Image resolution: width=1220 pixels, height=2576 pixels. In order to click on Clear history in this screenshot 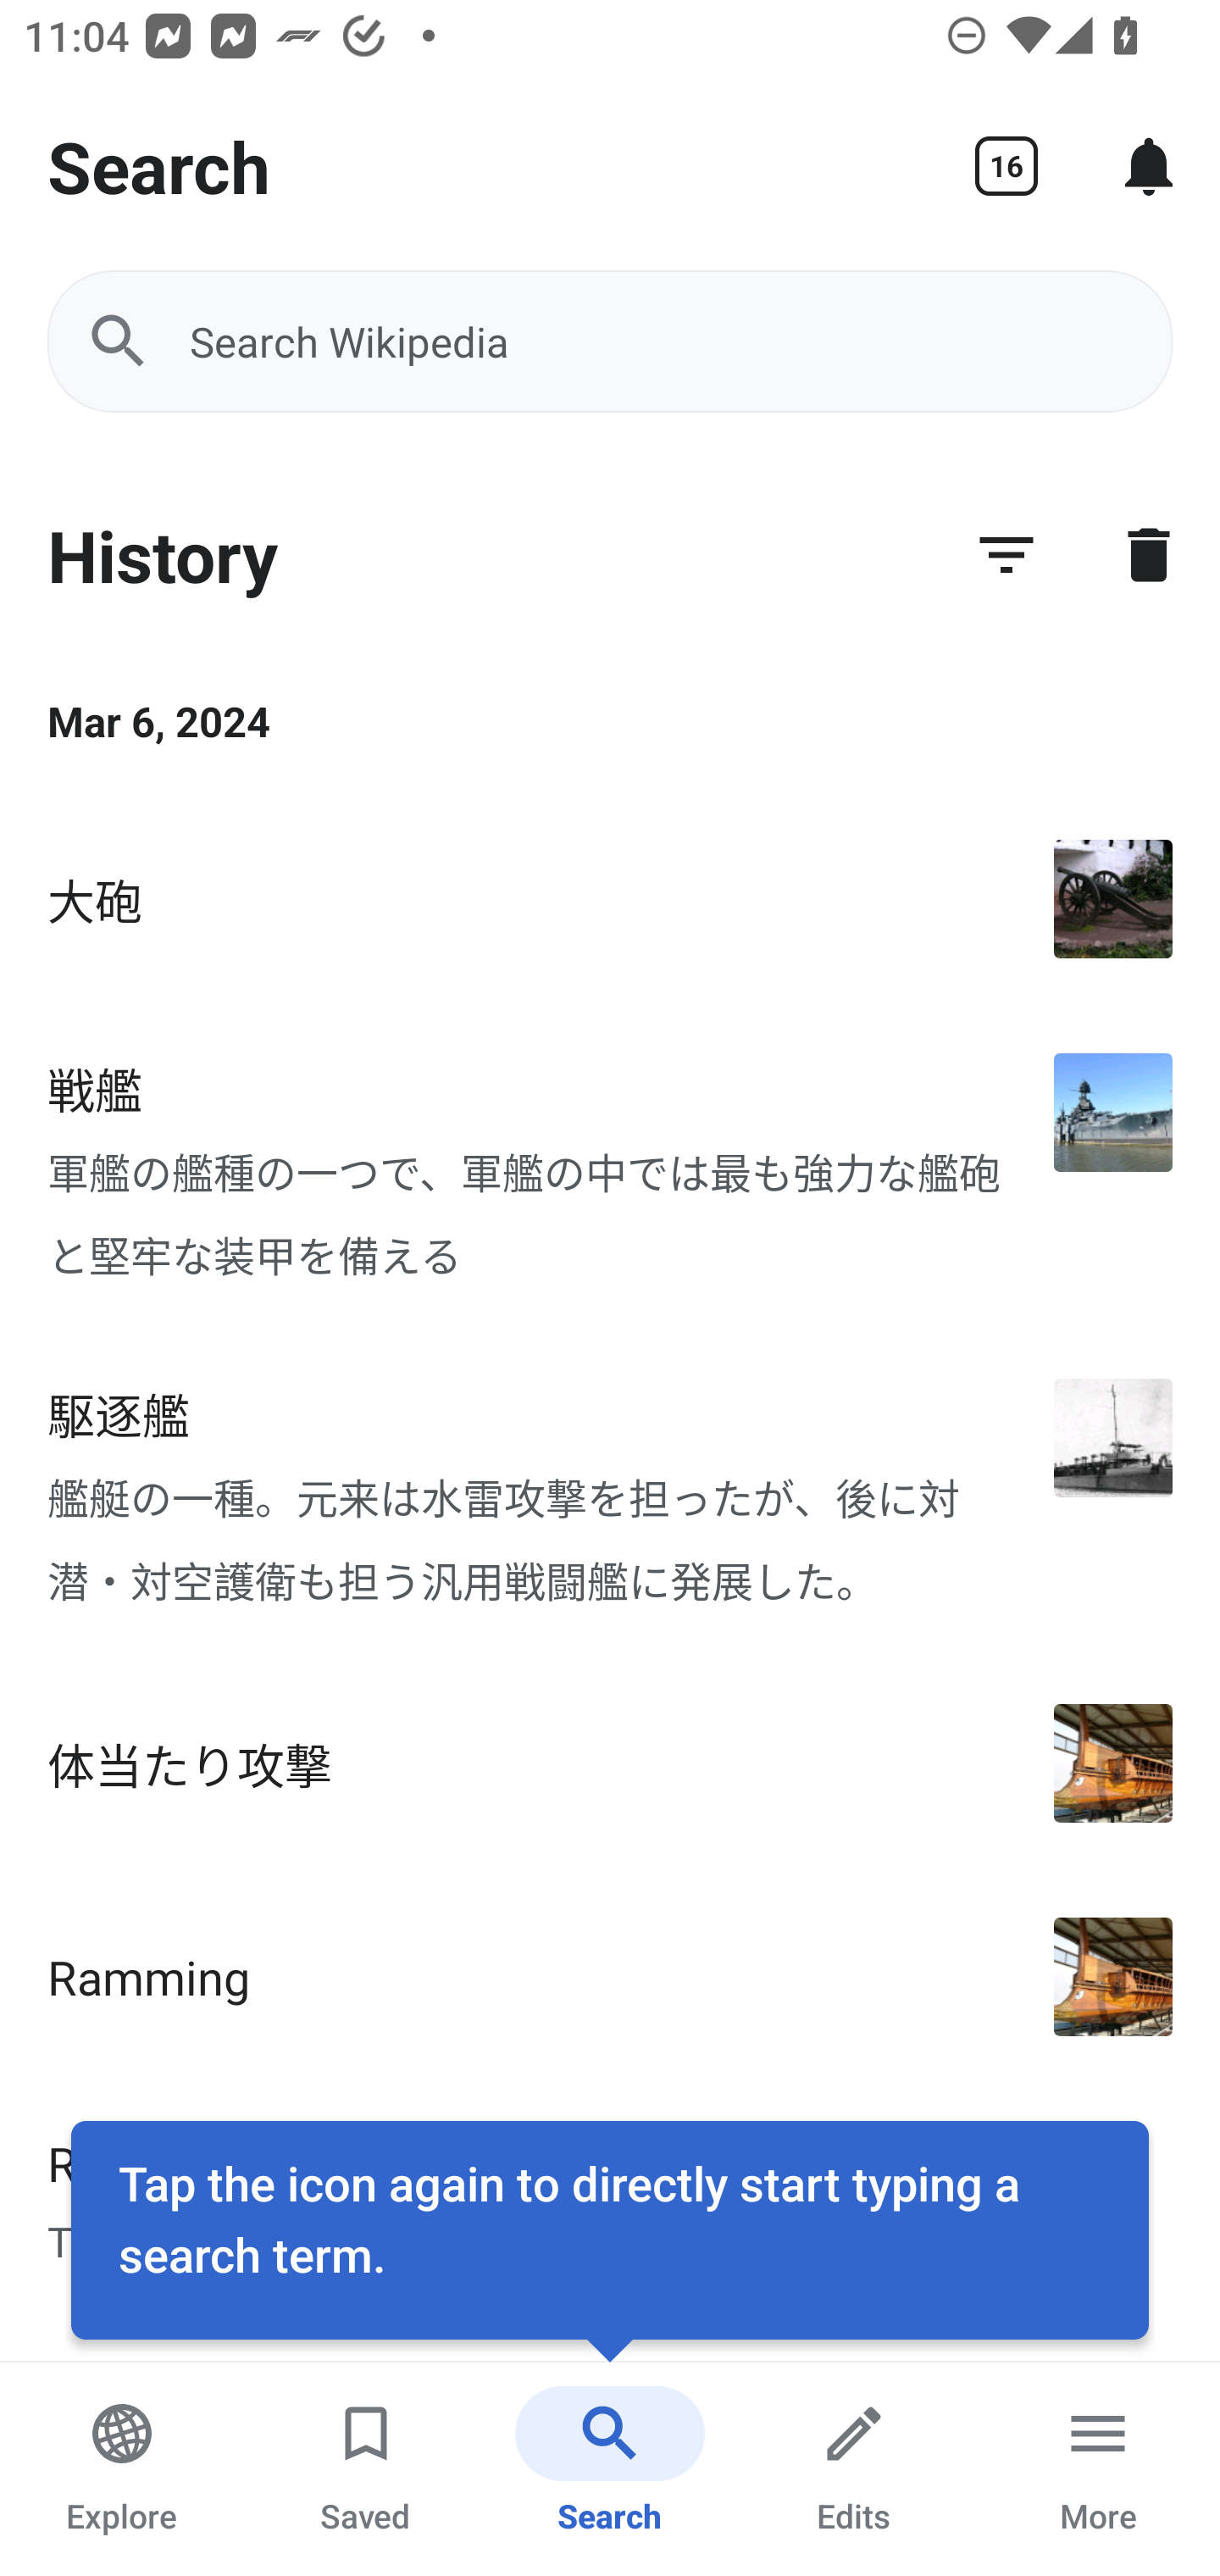, I will do `click(1149, 554)`.